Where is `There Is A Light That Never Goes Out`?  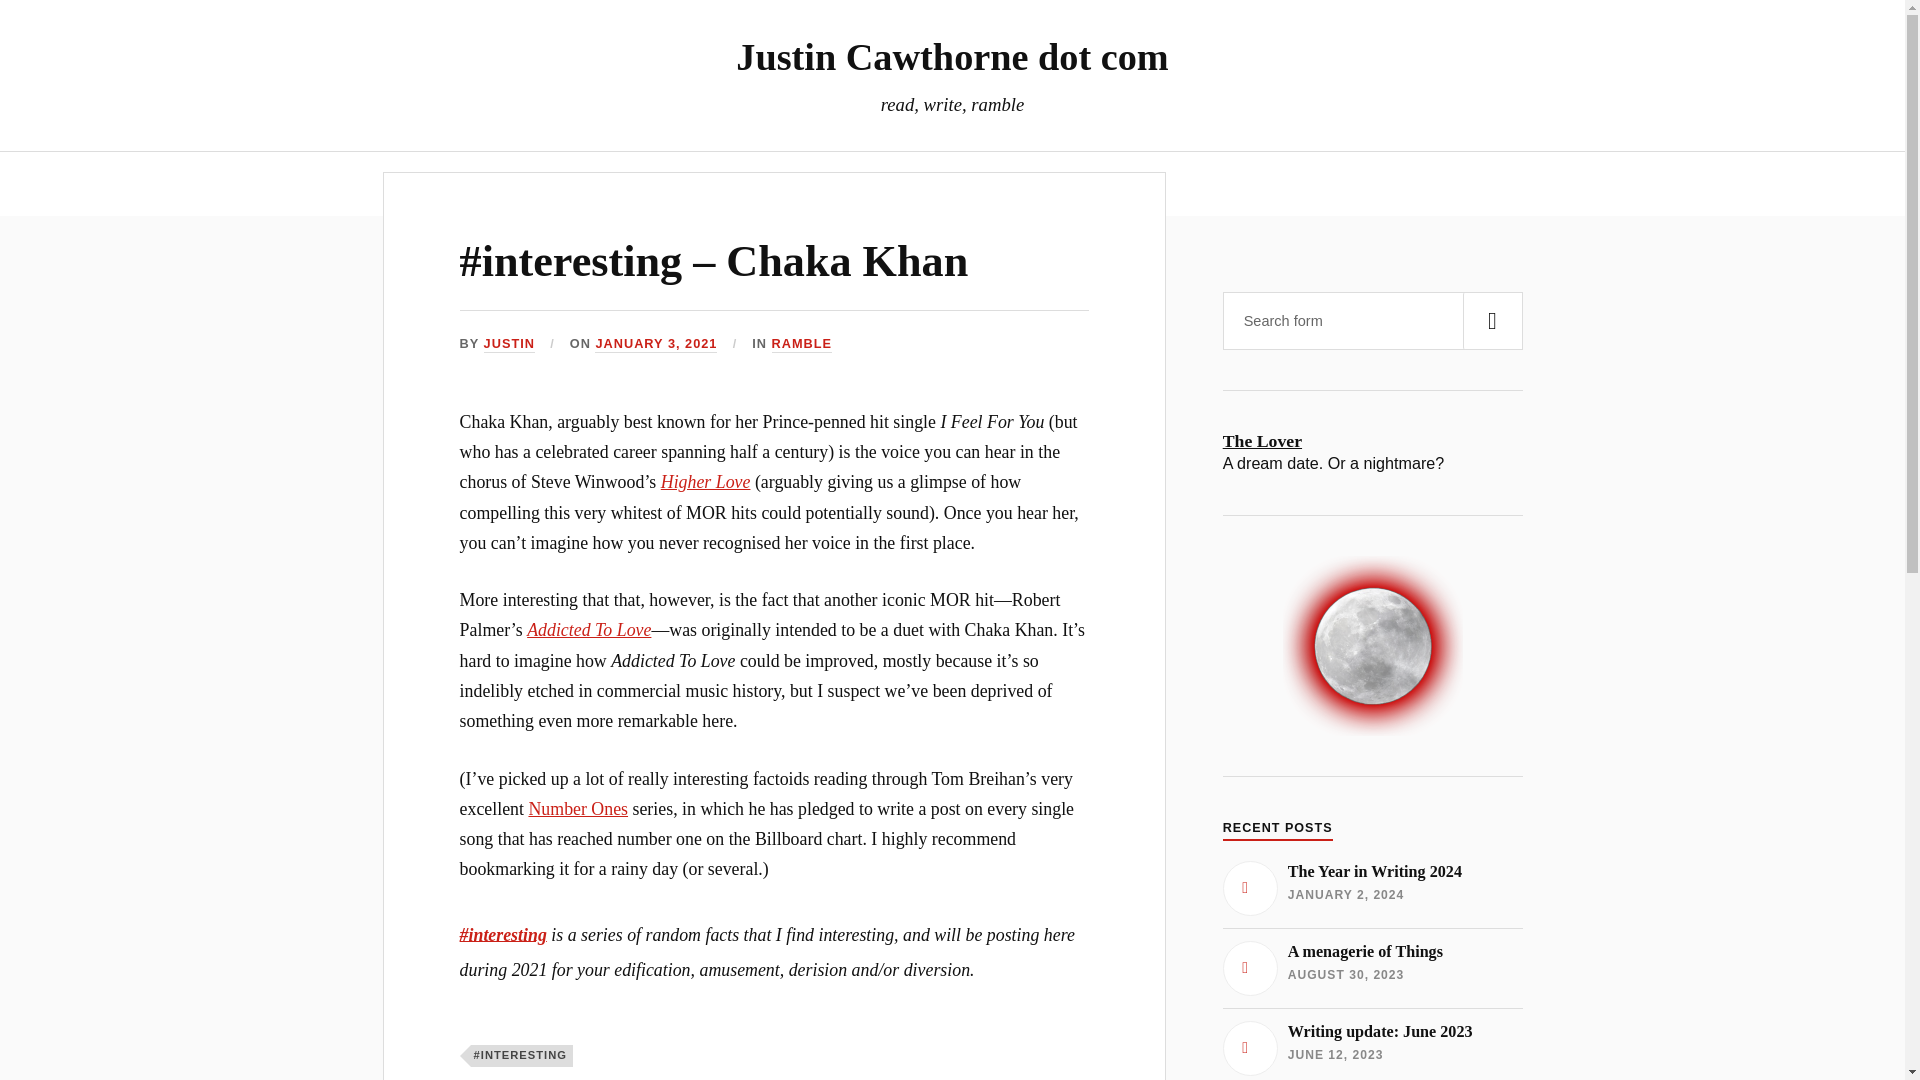 There Is A Light That Never Goes Out is located at coordinates (656, 344).